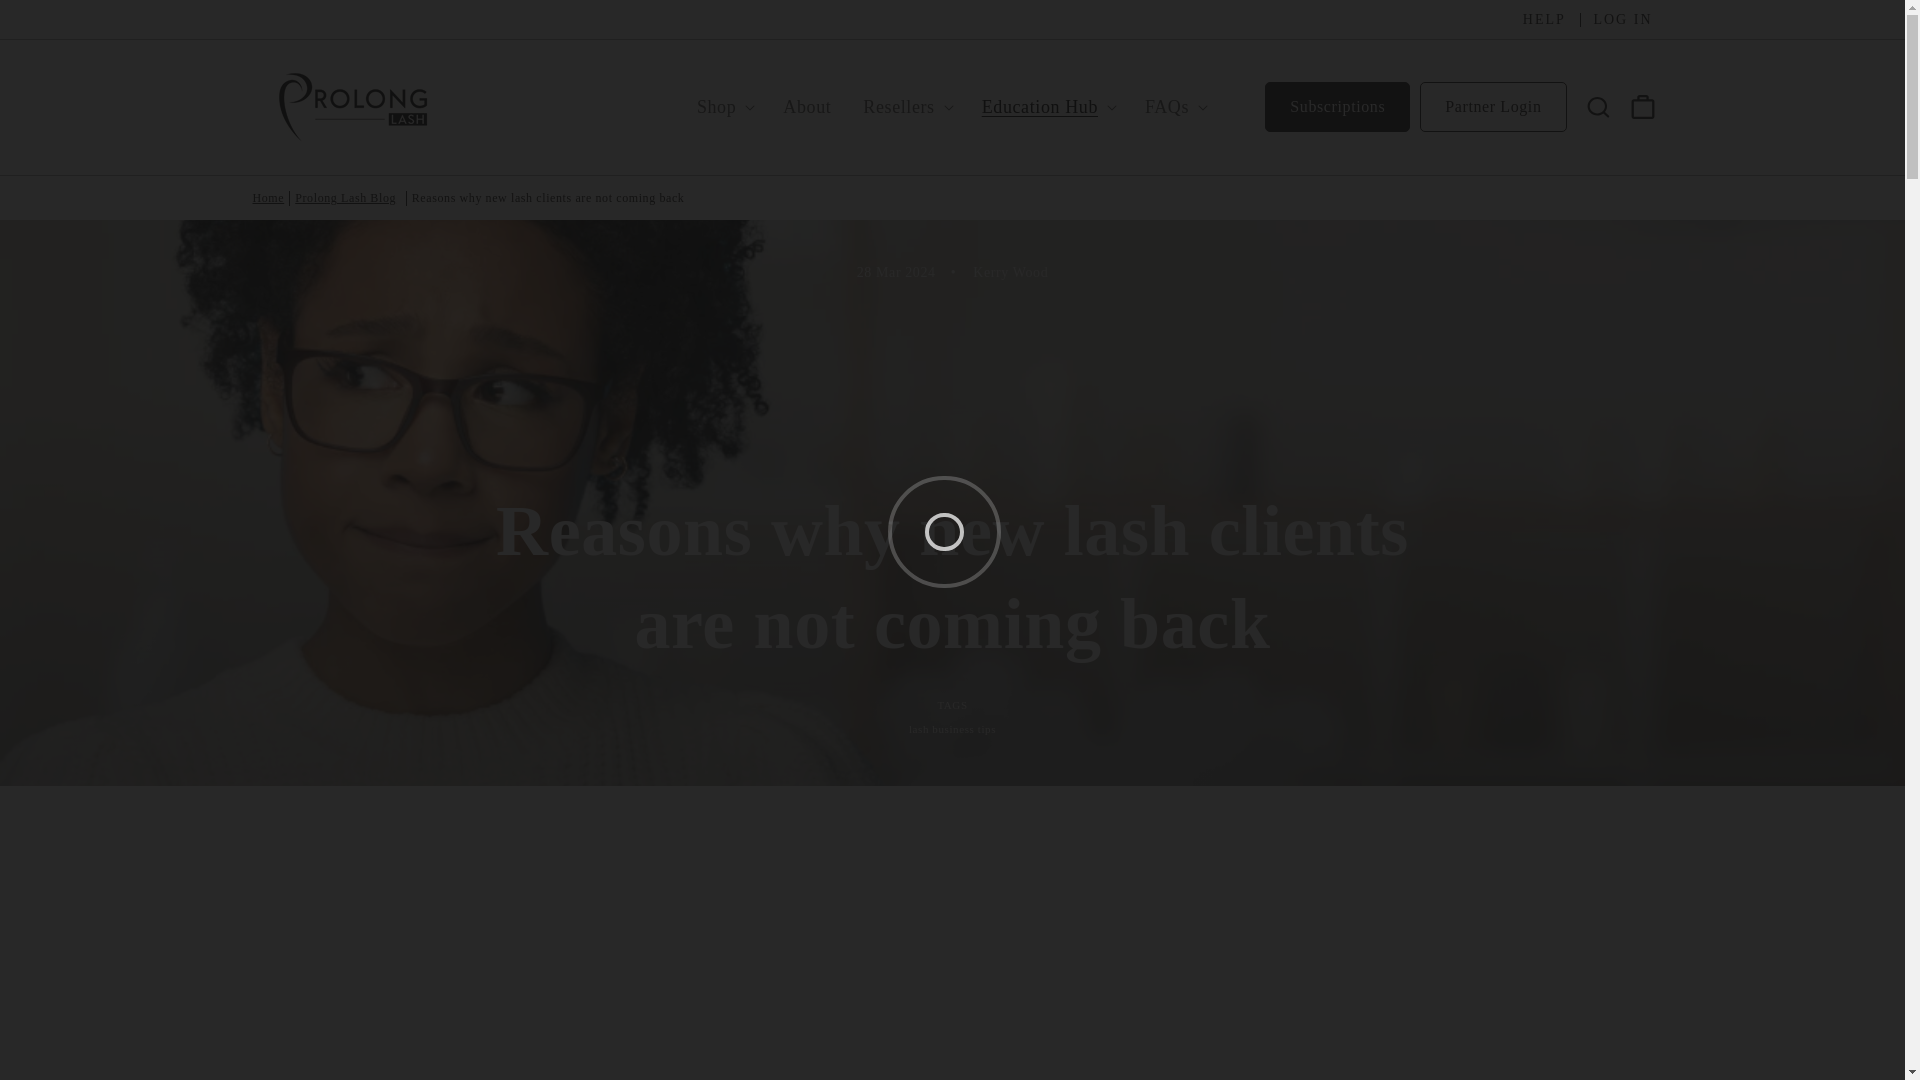 The width and height of the screenshot is (1920, 1080). What do you see at coordinates (1616, 20) in the screenshot?
I see `LOG IN` at bounding box center [1616, 20].